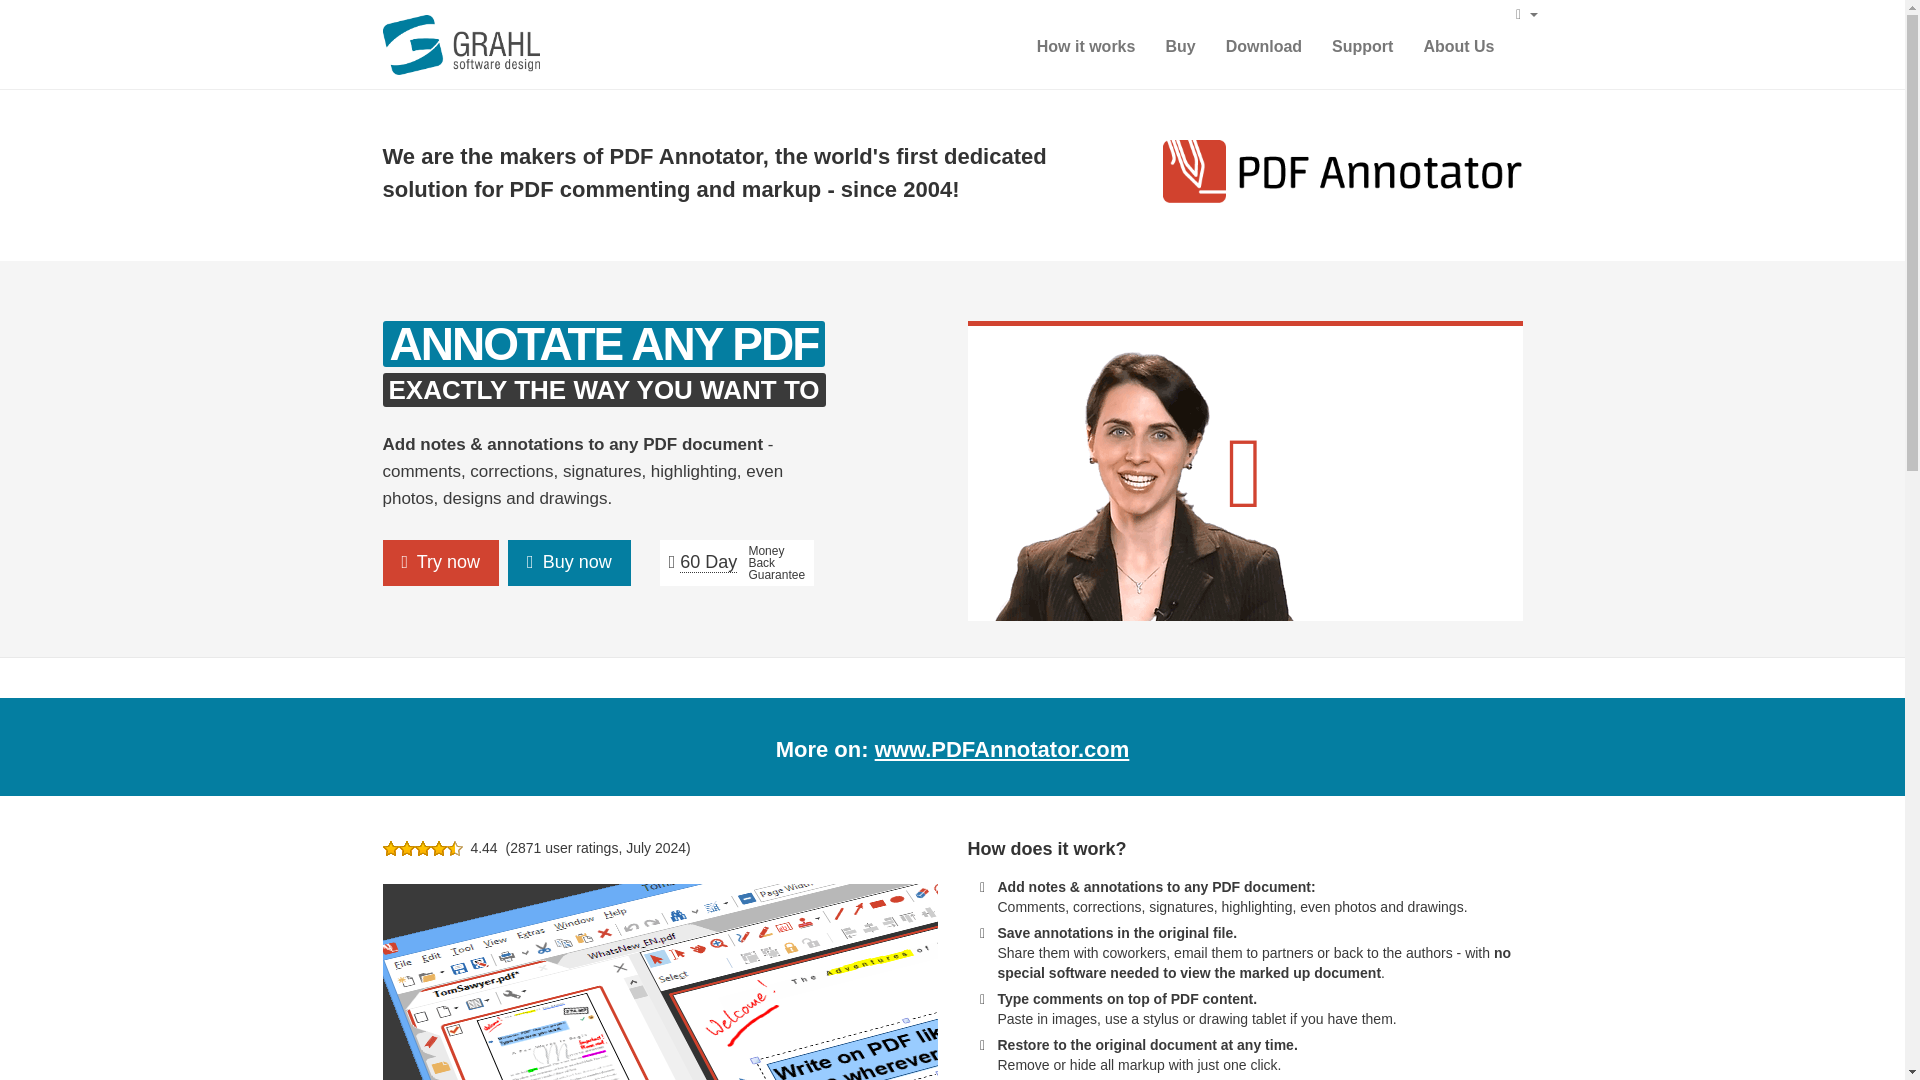 The image size is (1920, 1080). What do you see at coordinates (1458, 46) in the screenshot?
I see `About Us` at bounding box center [1458, 46].